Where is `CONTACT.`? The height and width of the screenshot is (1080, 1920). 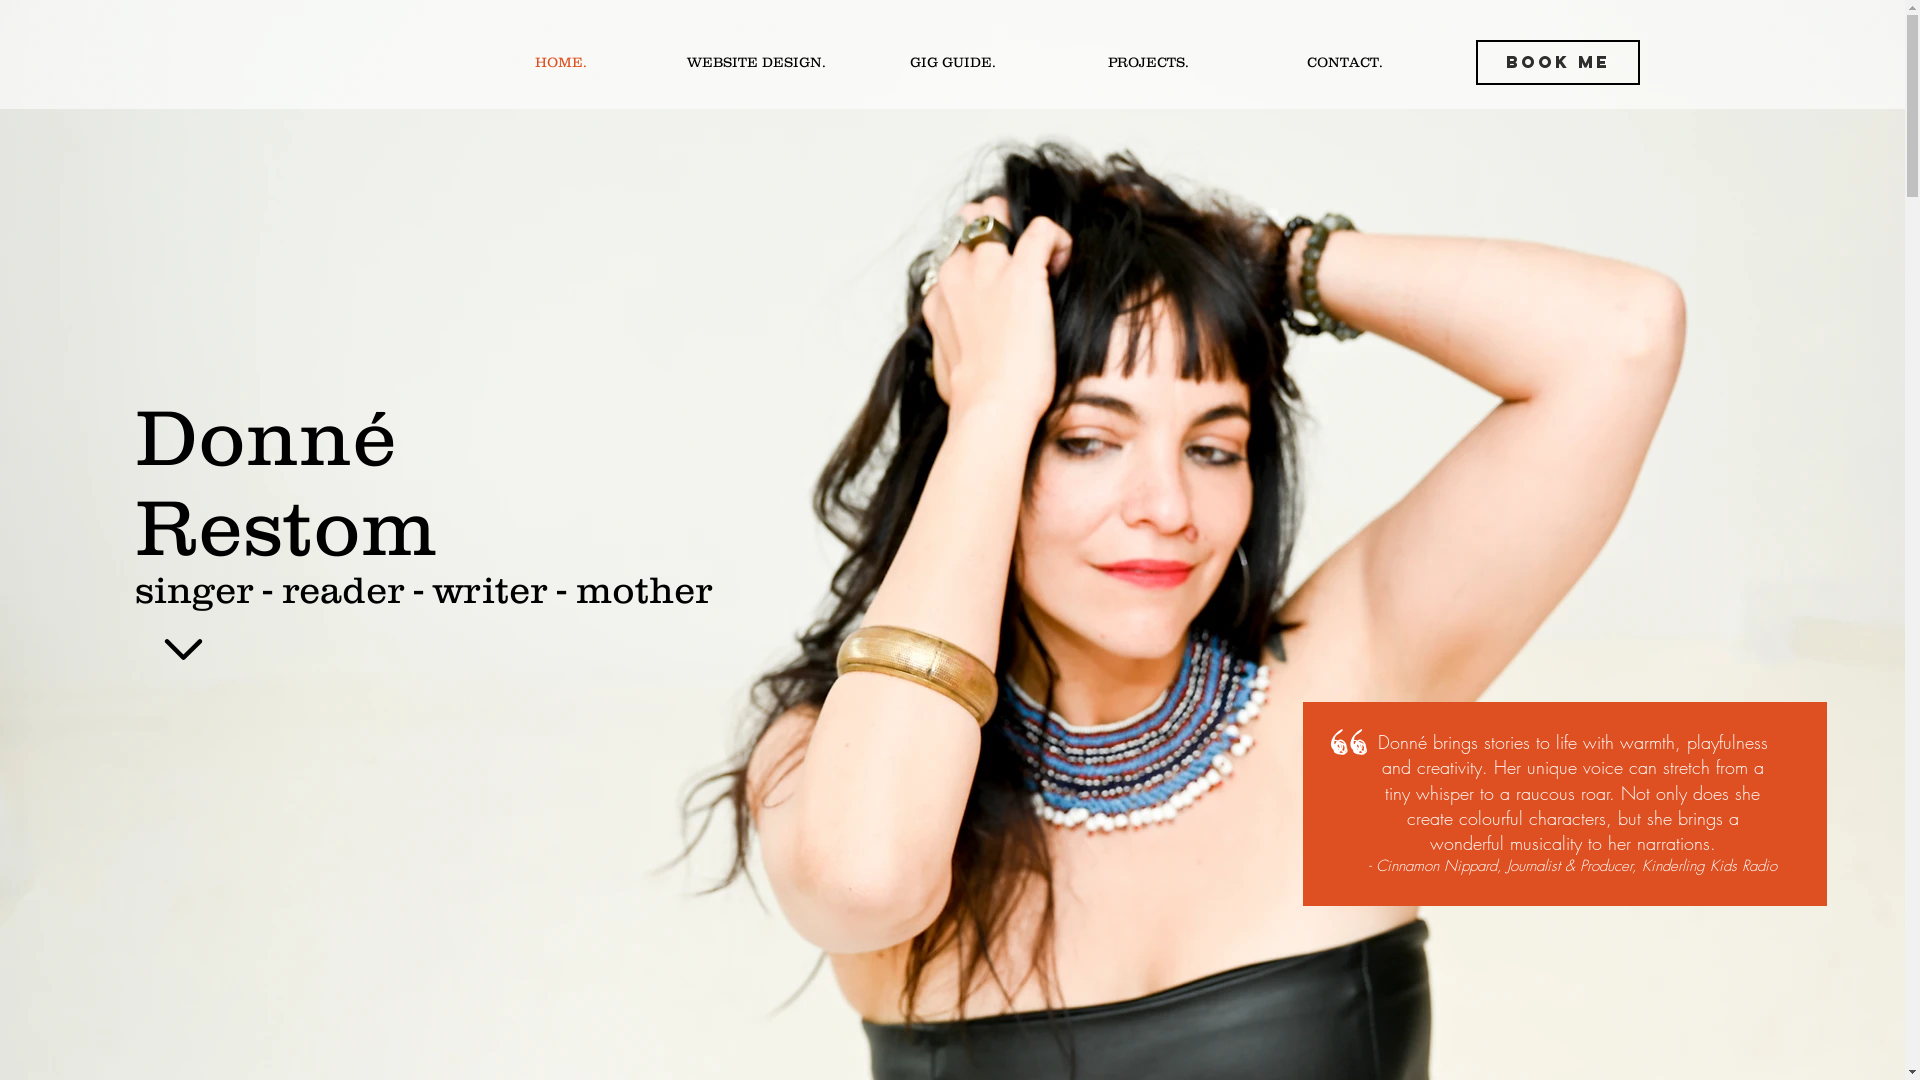
CONTACT. is located at coordinates (1344, 62).